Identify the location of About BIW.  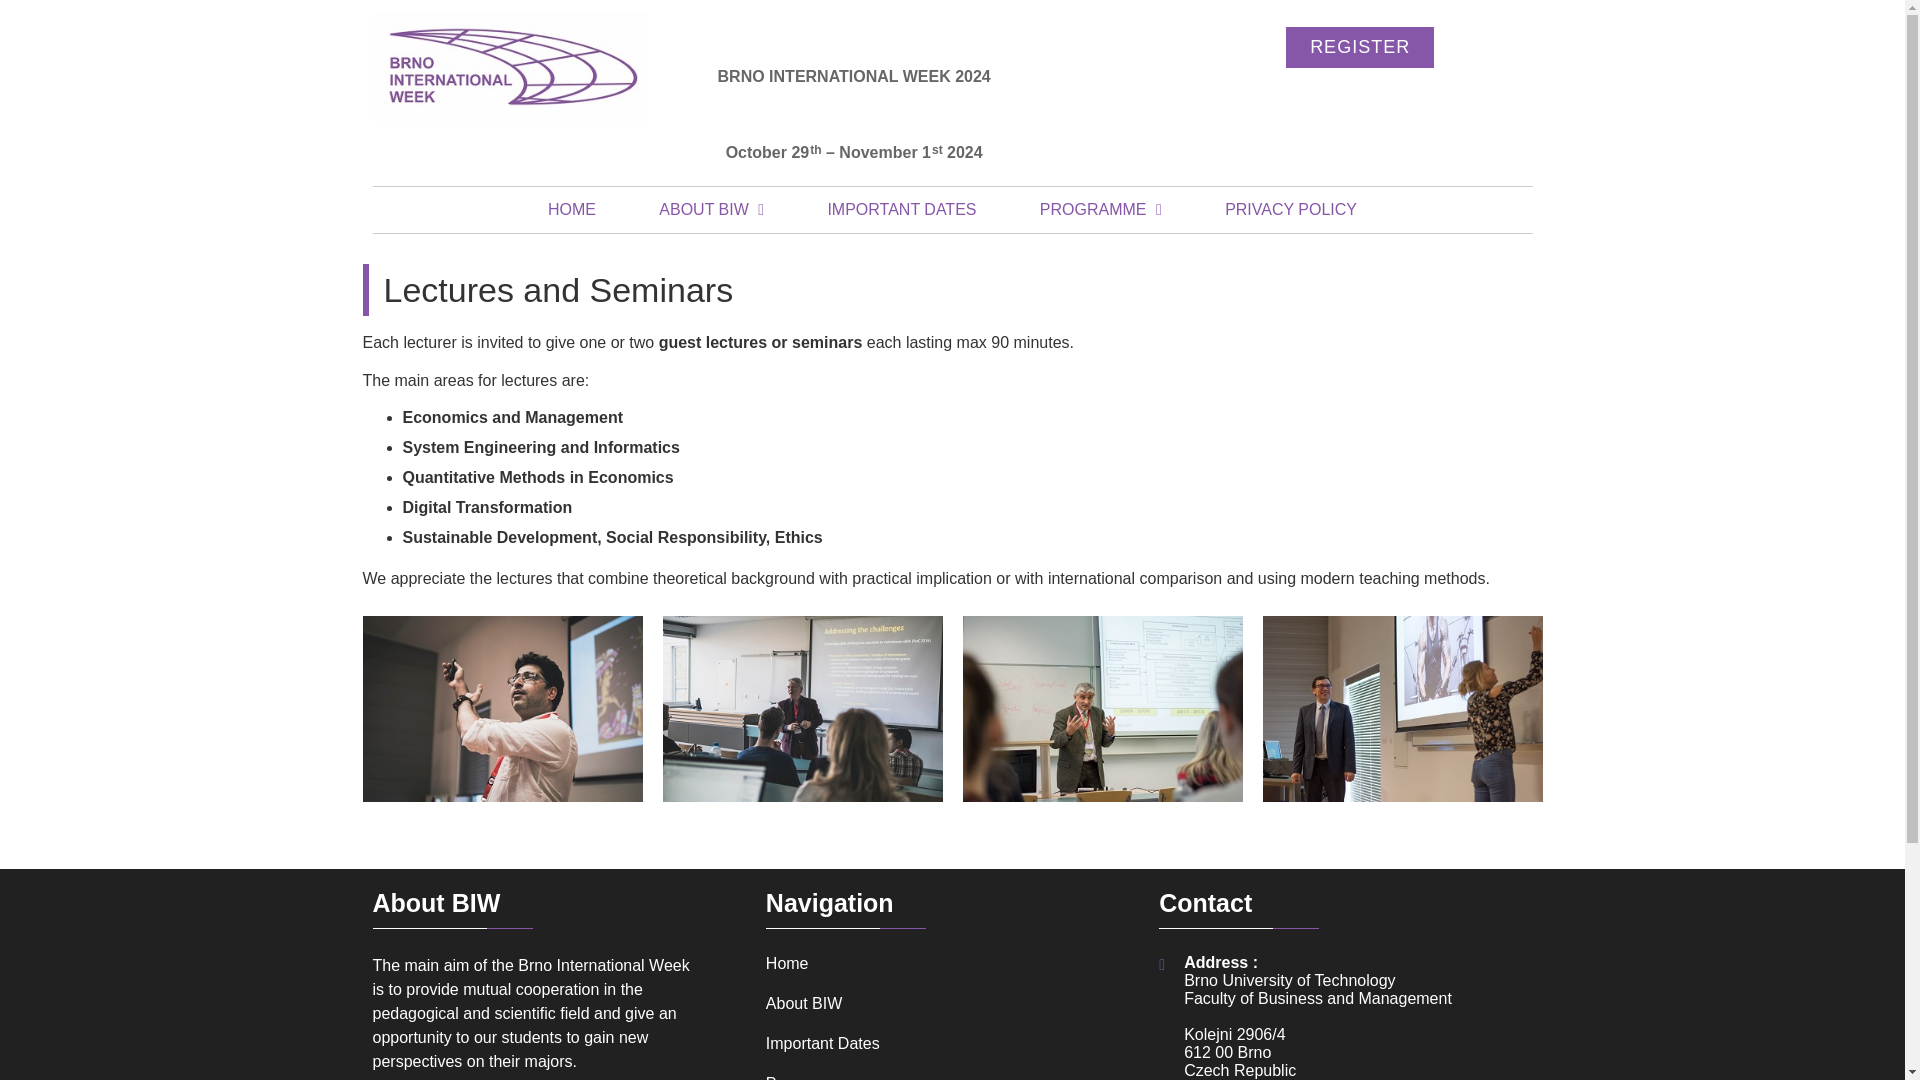
(952, 1004).